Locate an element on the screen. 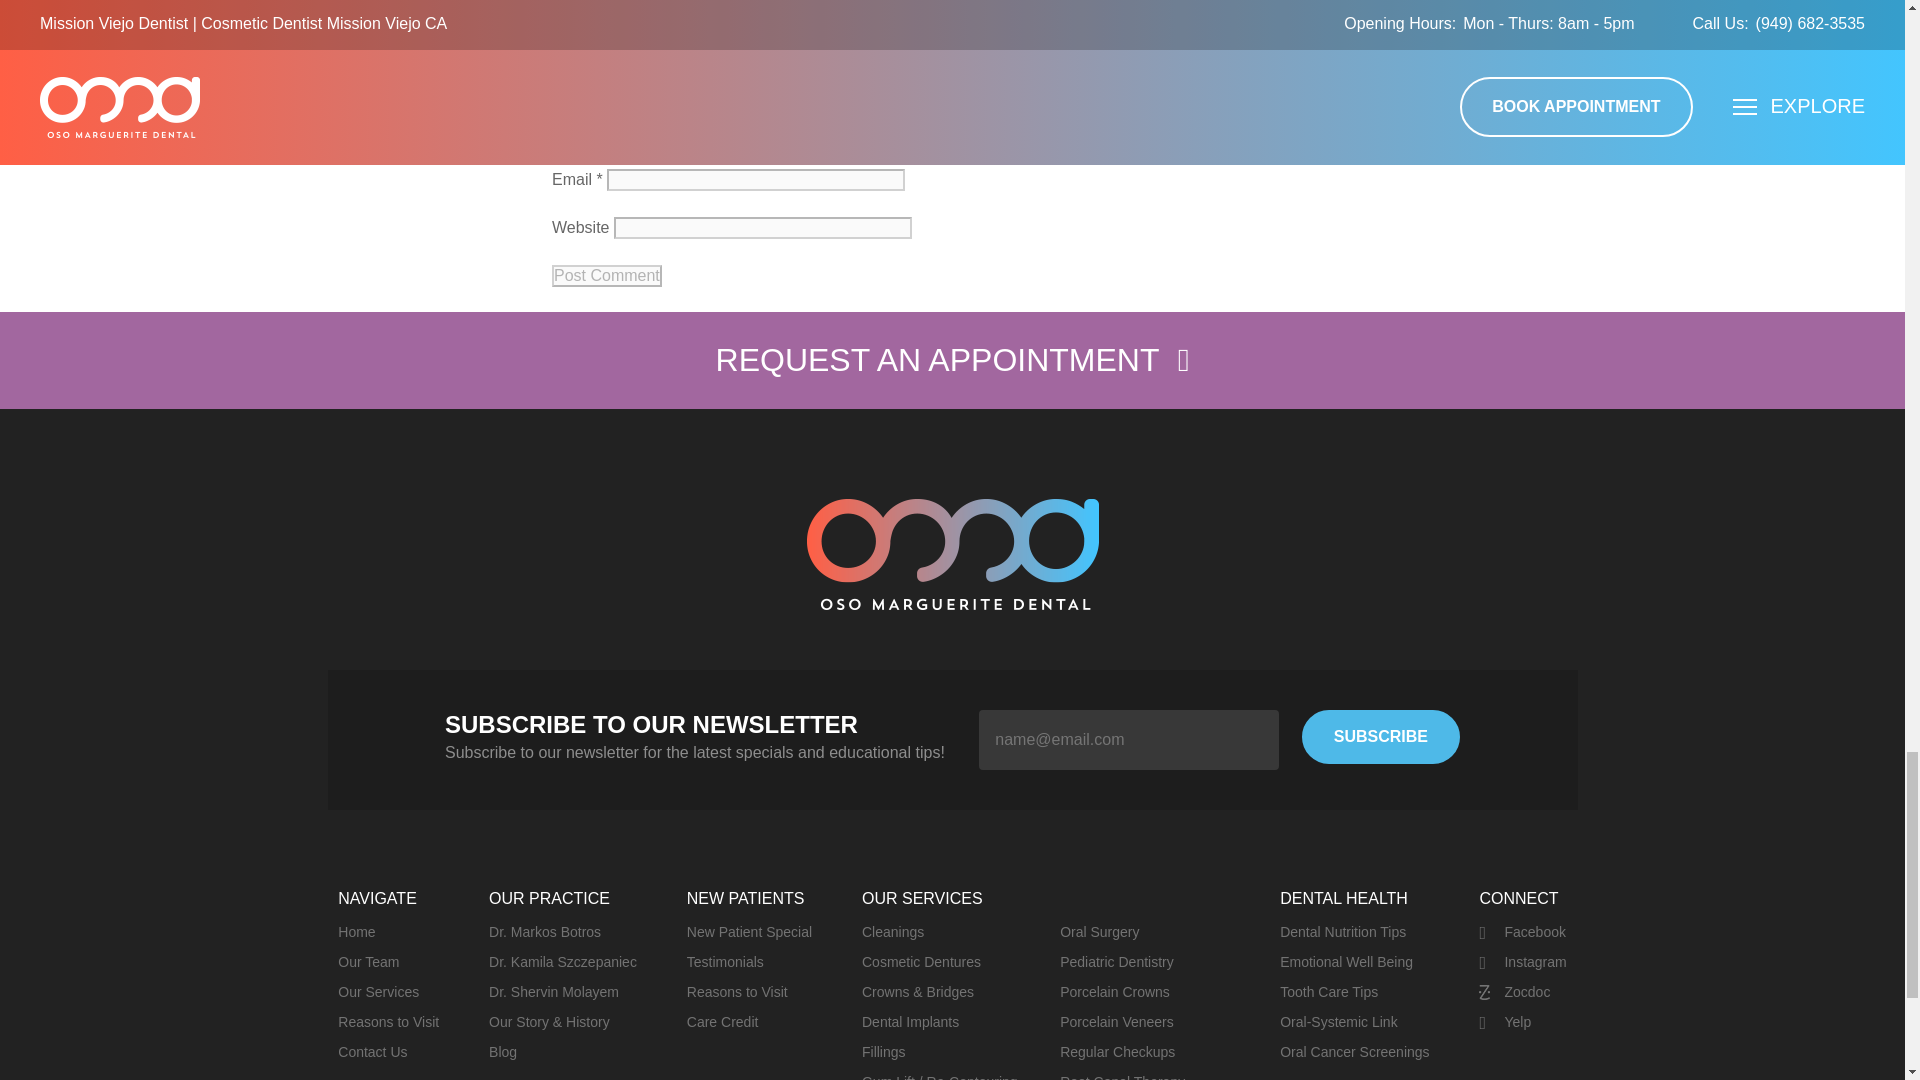 This screenshot has height=1080, width=1920. Post Comment is located at coordinates (607, 276).